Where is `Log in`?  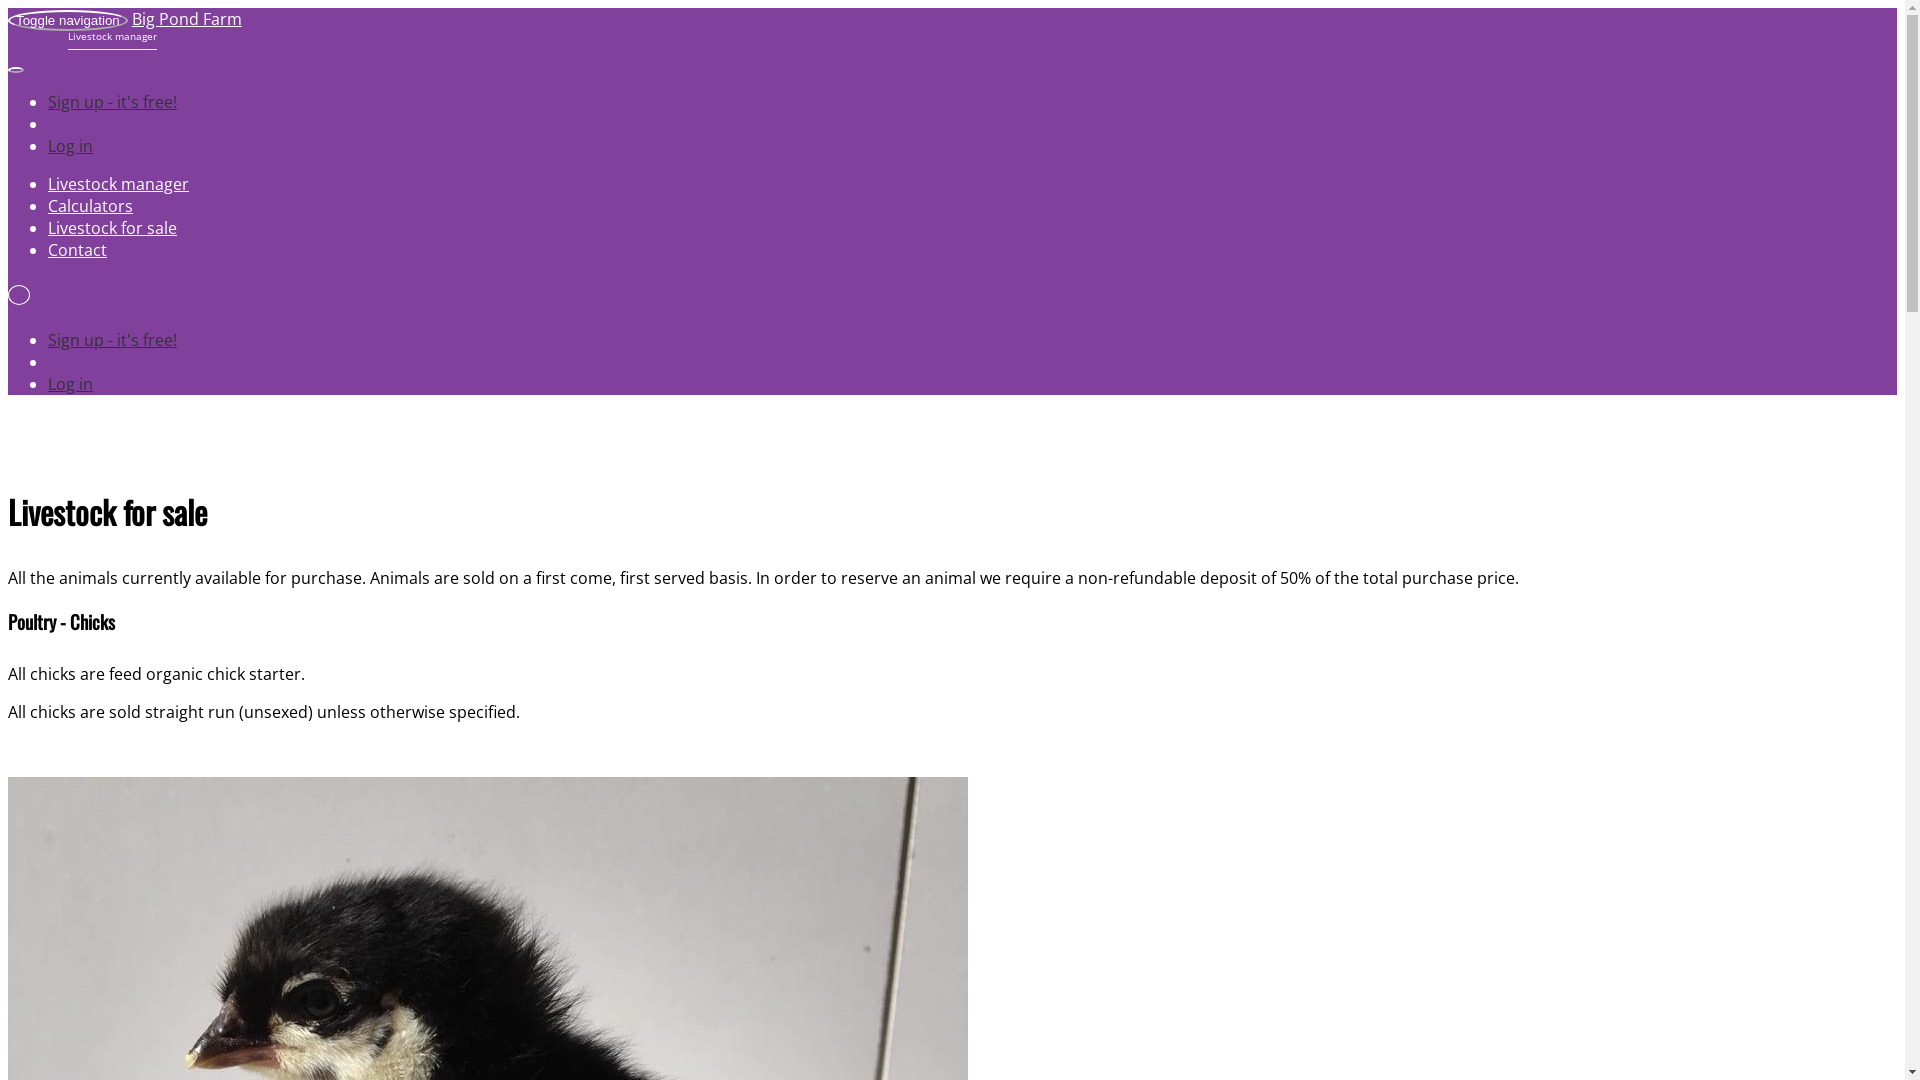
Log in is located at coordinates (70, 384).